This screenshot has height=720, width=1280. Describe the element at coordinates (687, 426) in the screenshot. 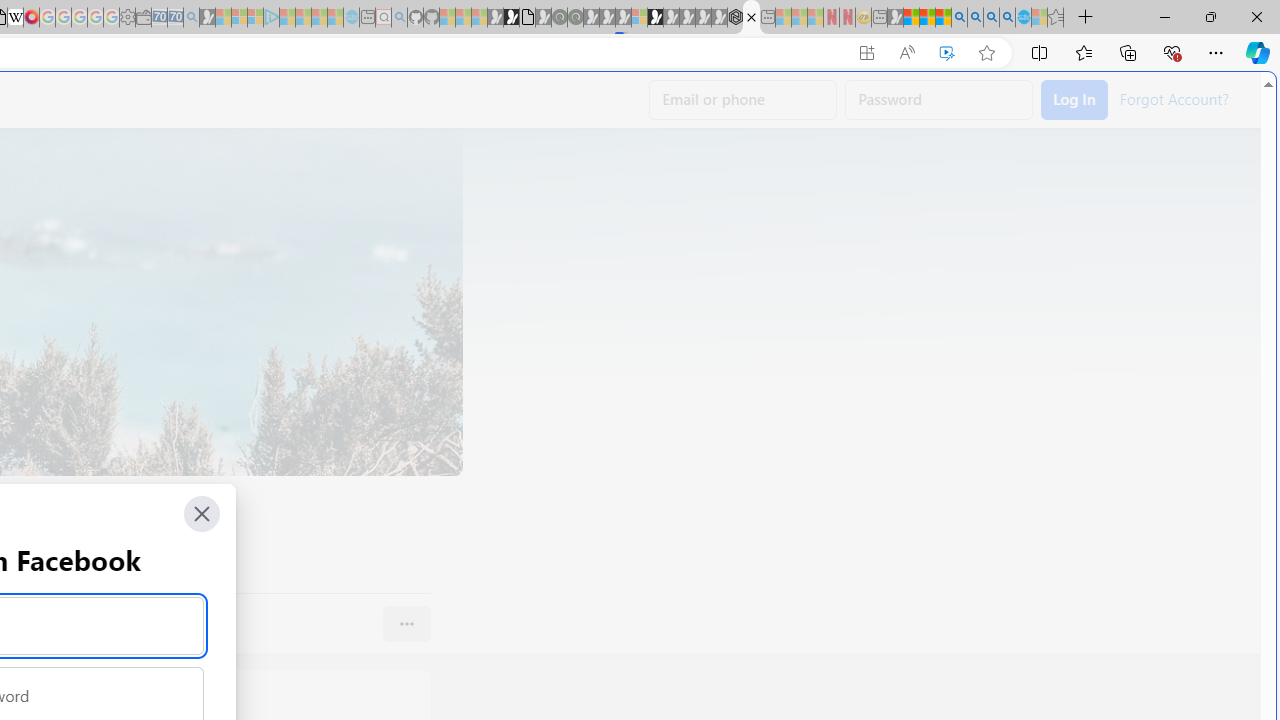

I see `Home | Sky Blue Bikes - Sky Blue Bikes` at that location.